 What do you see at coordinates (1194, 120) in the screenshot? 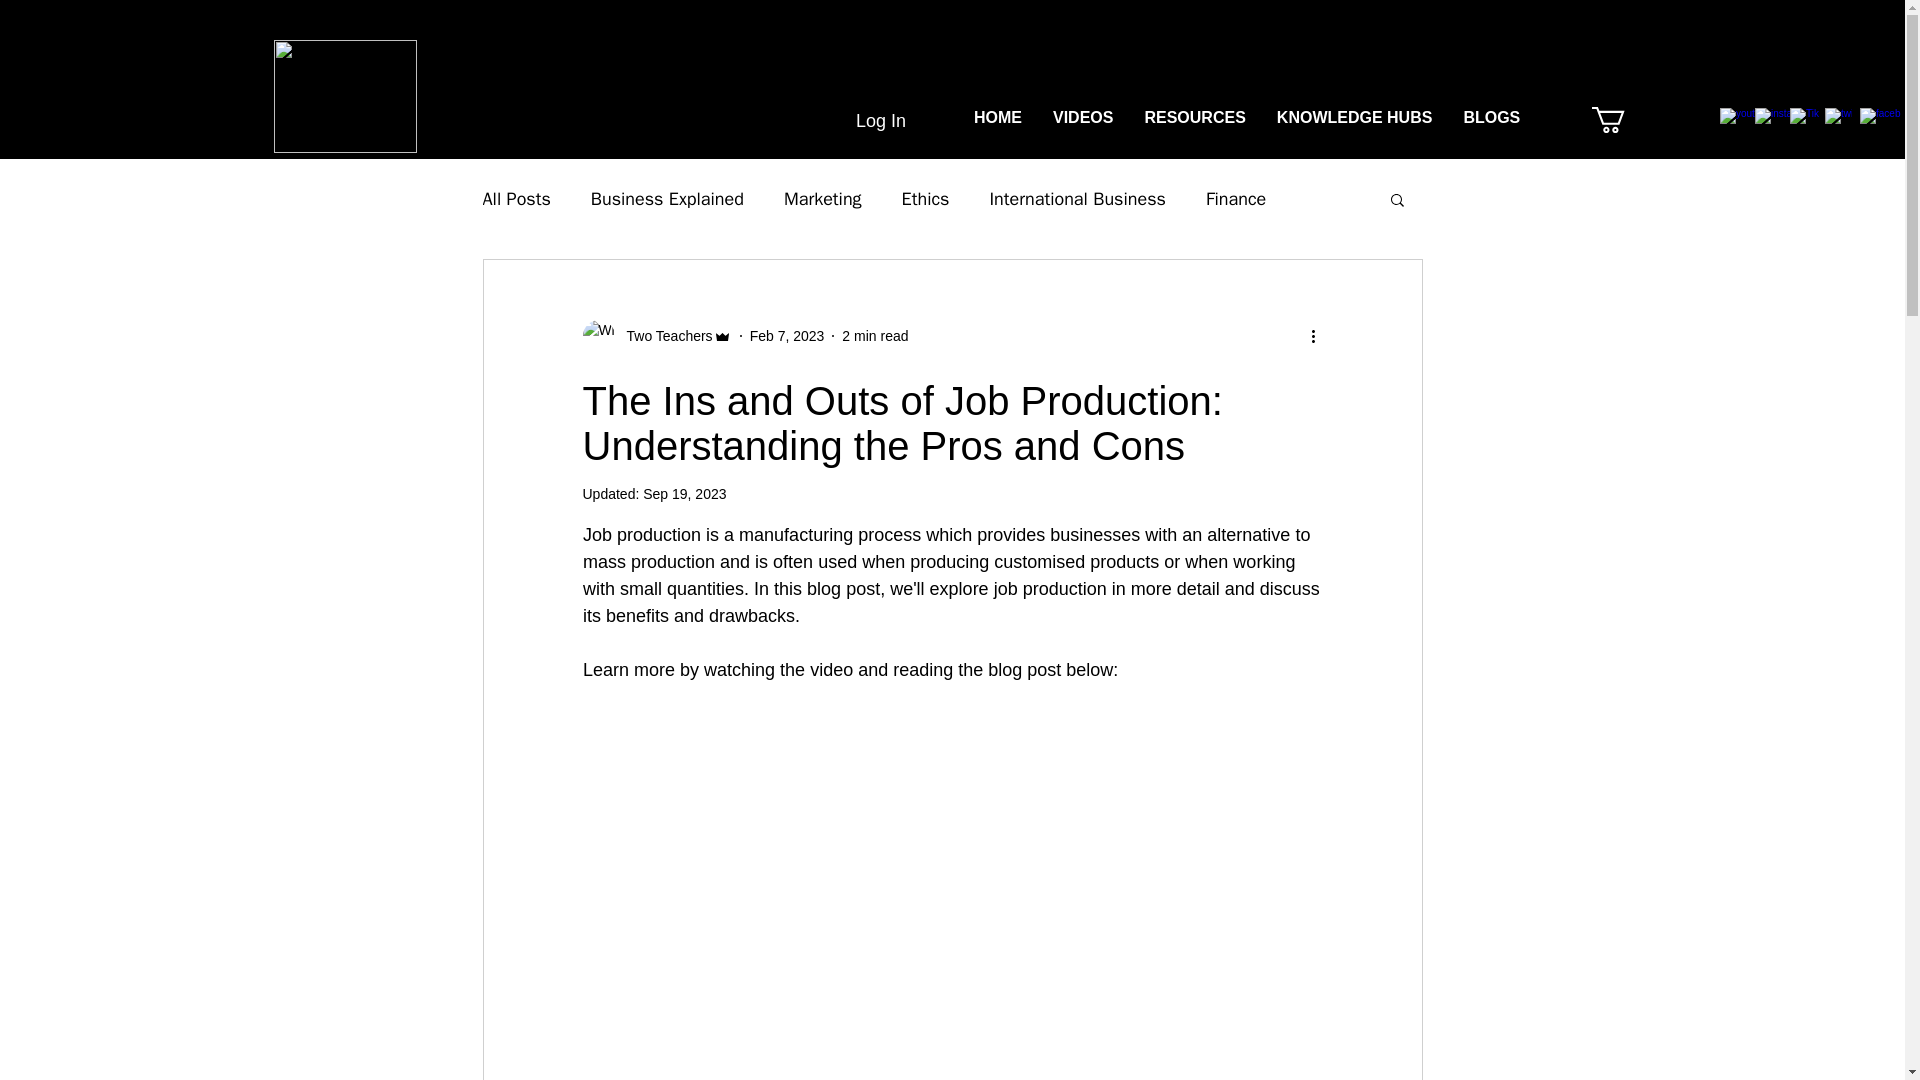
I see `RESOURCES` at bounding box center [1194, 120].